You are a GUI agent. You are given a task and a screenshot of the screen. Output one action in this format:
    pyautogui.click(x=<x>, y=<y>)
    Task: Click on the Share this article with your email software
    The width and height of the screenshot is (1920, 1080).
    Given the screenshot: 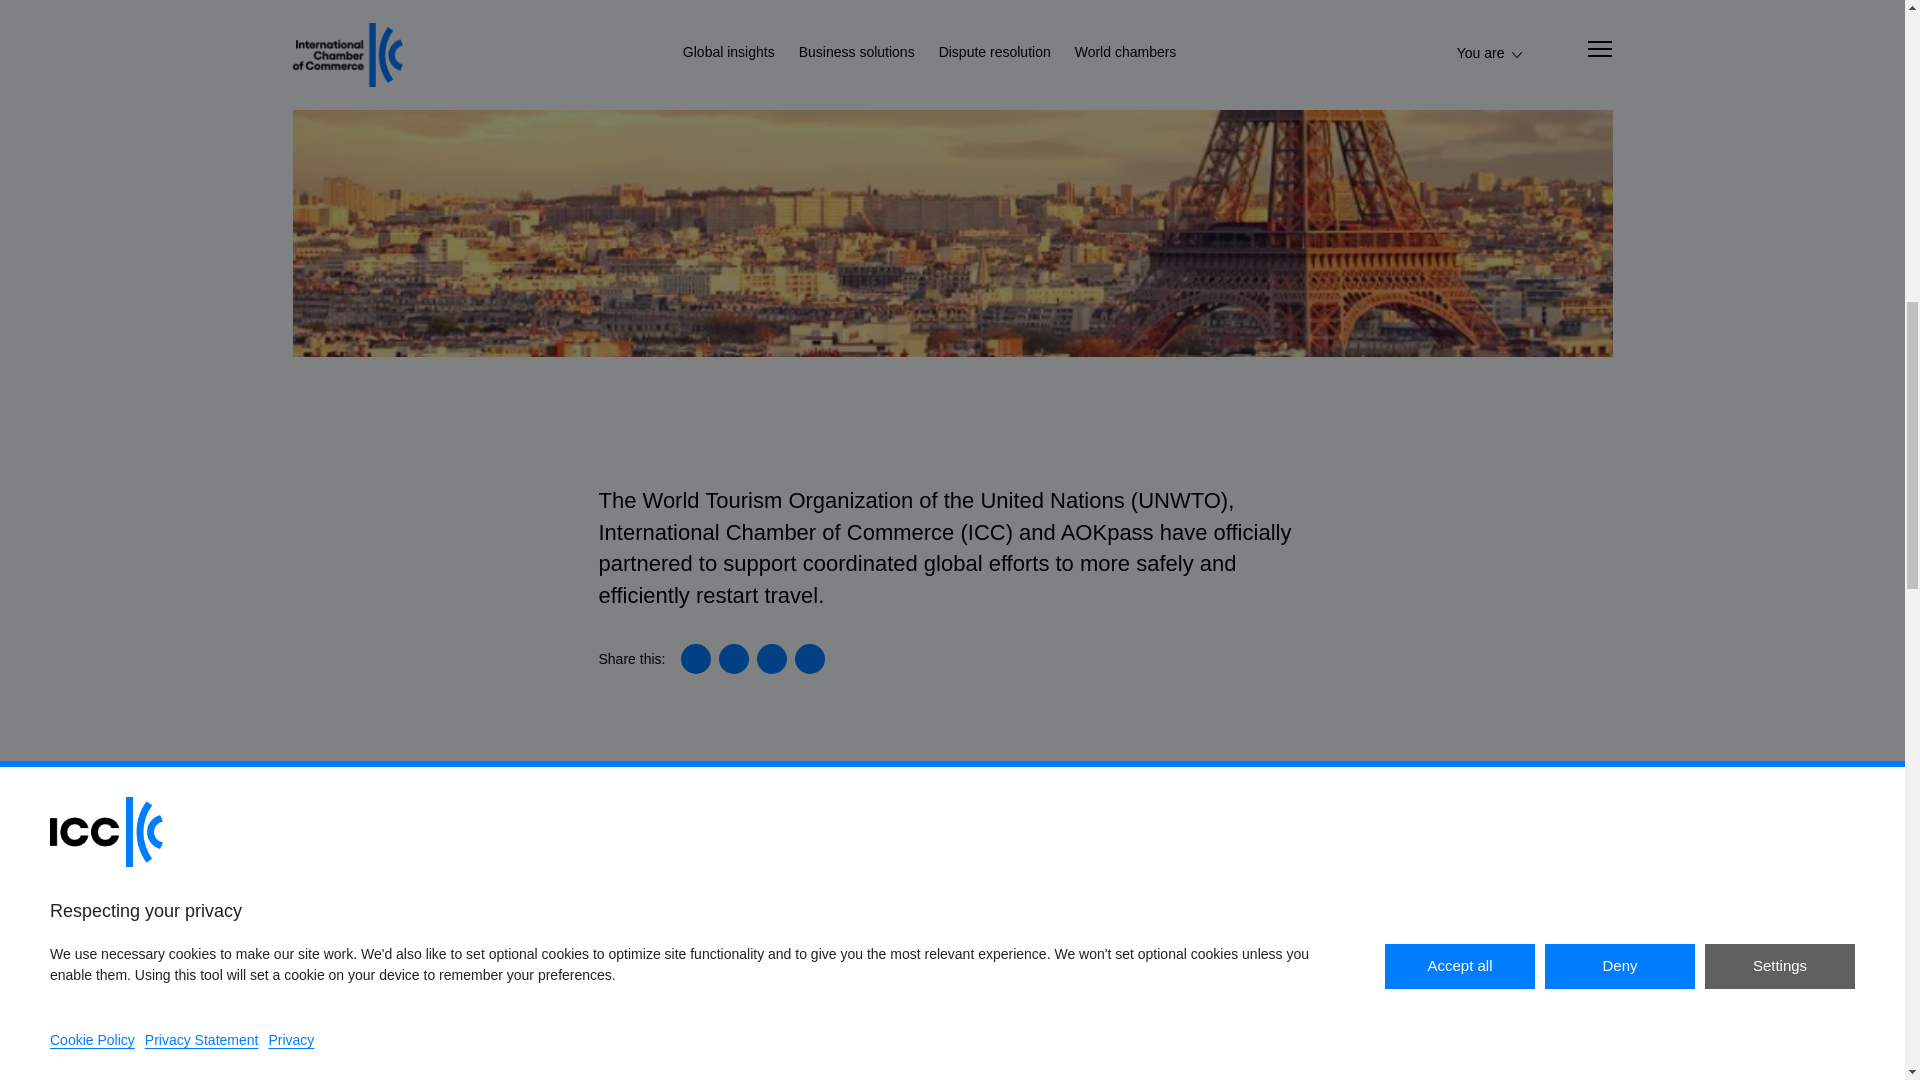 What is the action you would take?
    pyautogui.click(x=810, y=658)
    